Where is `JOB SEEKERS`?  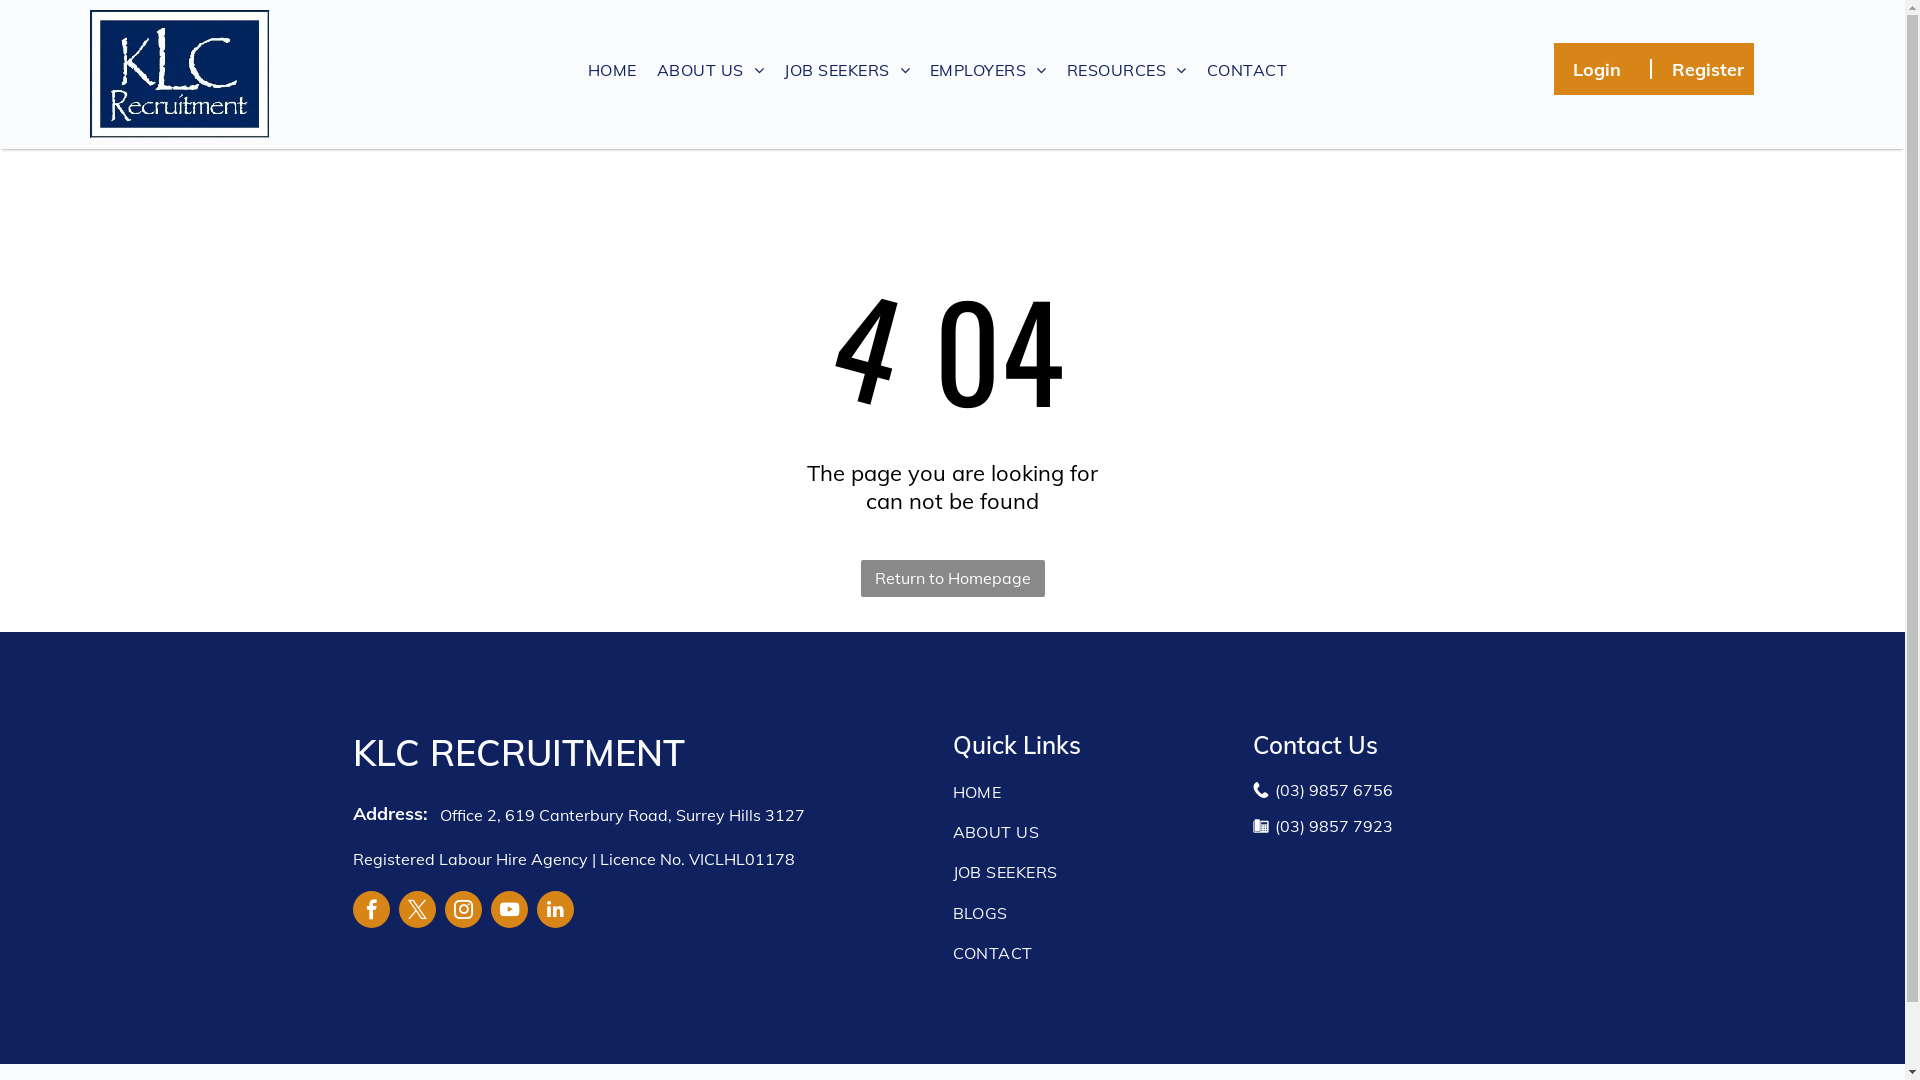 JOB SEEKERS is located at coordinates (847, 70).